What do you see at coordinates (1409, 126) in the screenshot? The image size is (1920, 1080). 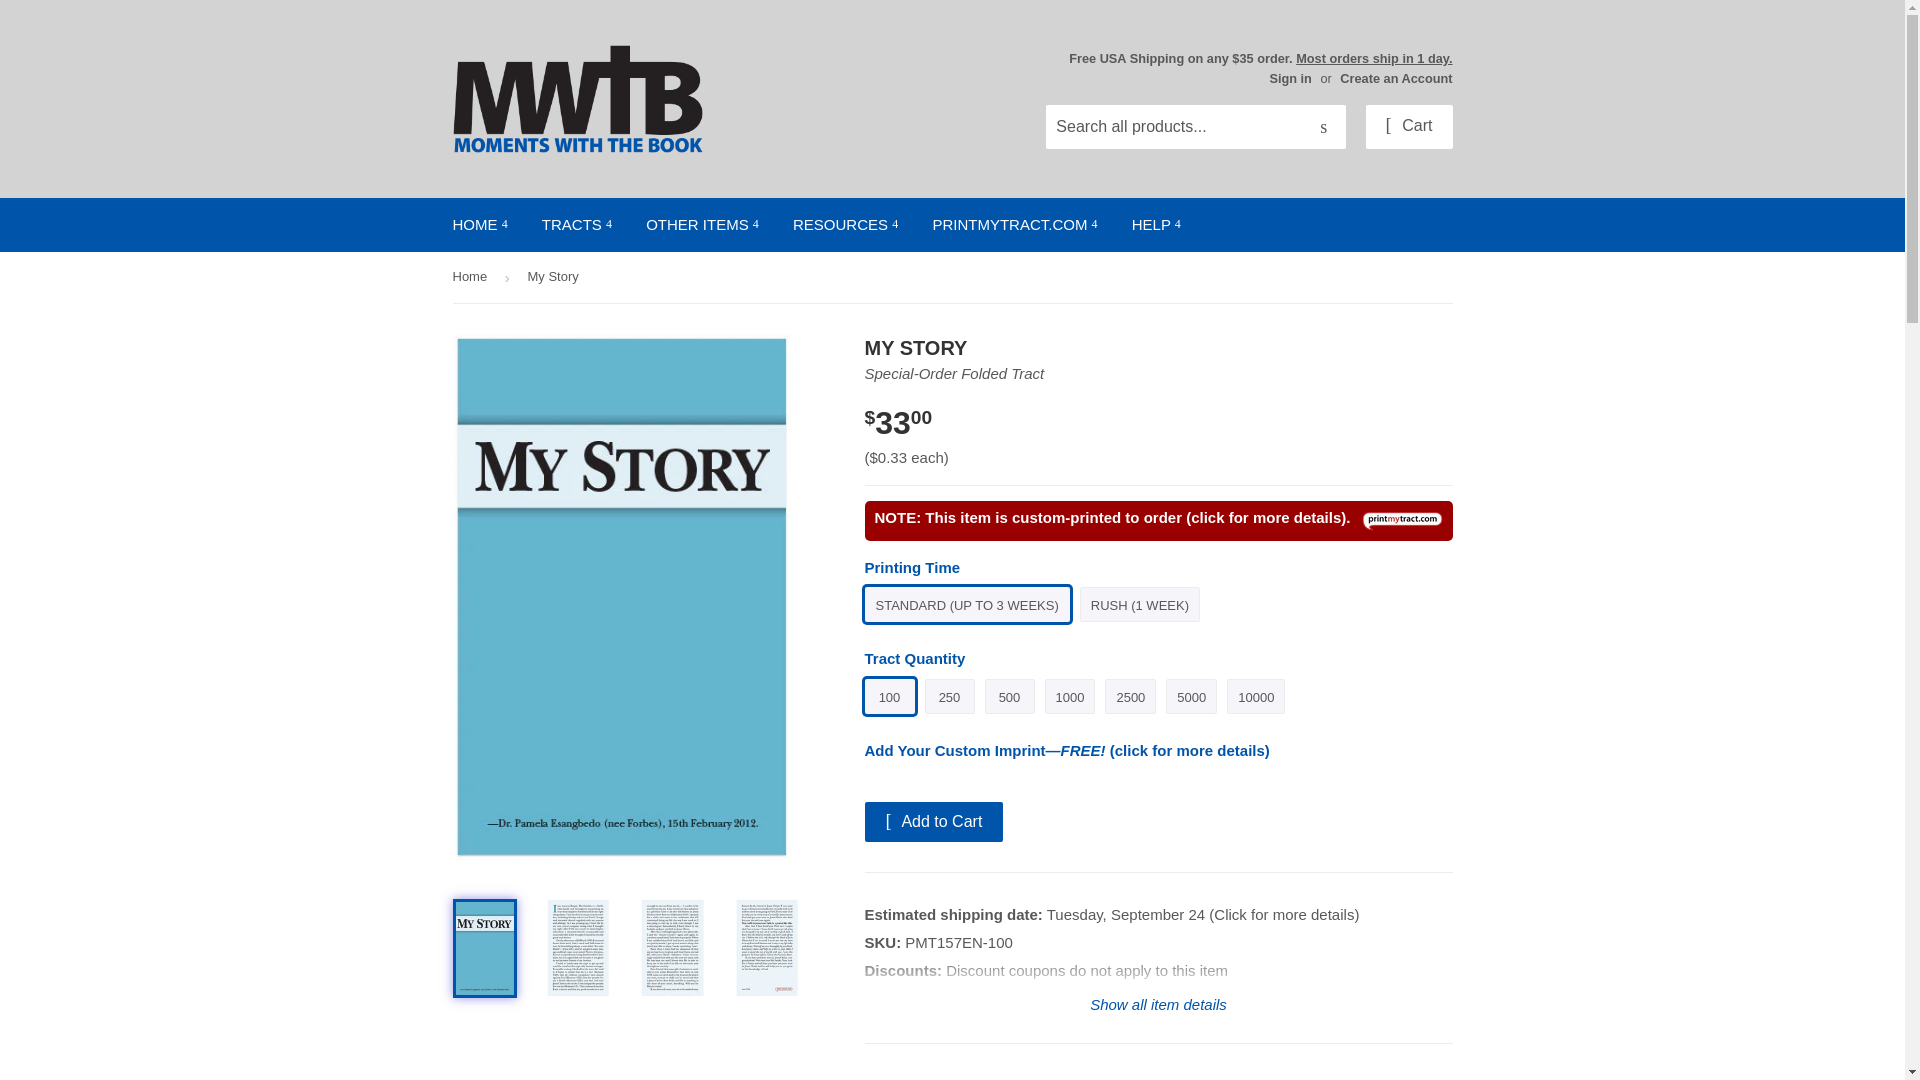 I see `Cart` at bounding box center [1409, 126].